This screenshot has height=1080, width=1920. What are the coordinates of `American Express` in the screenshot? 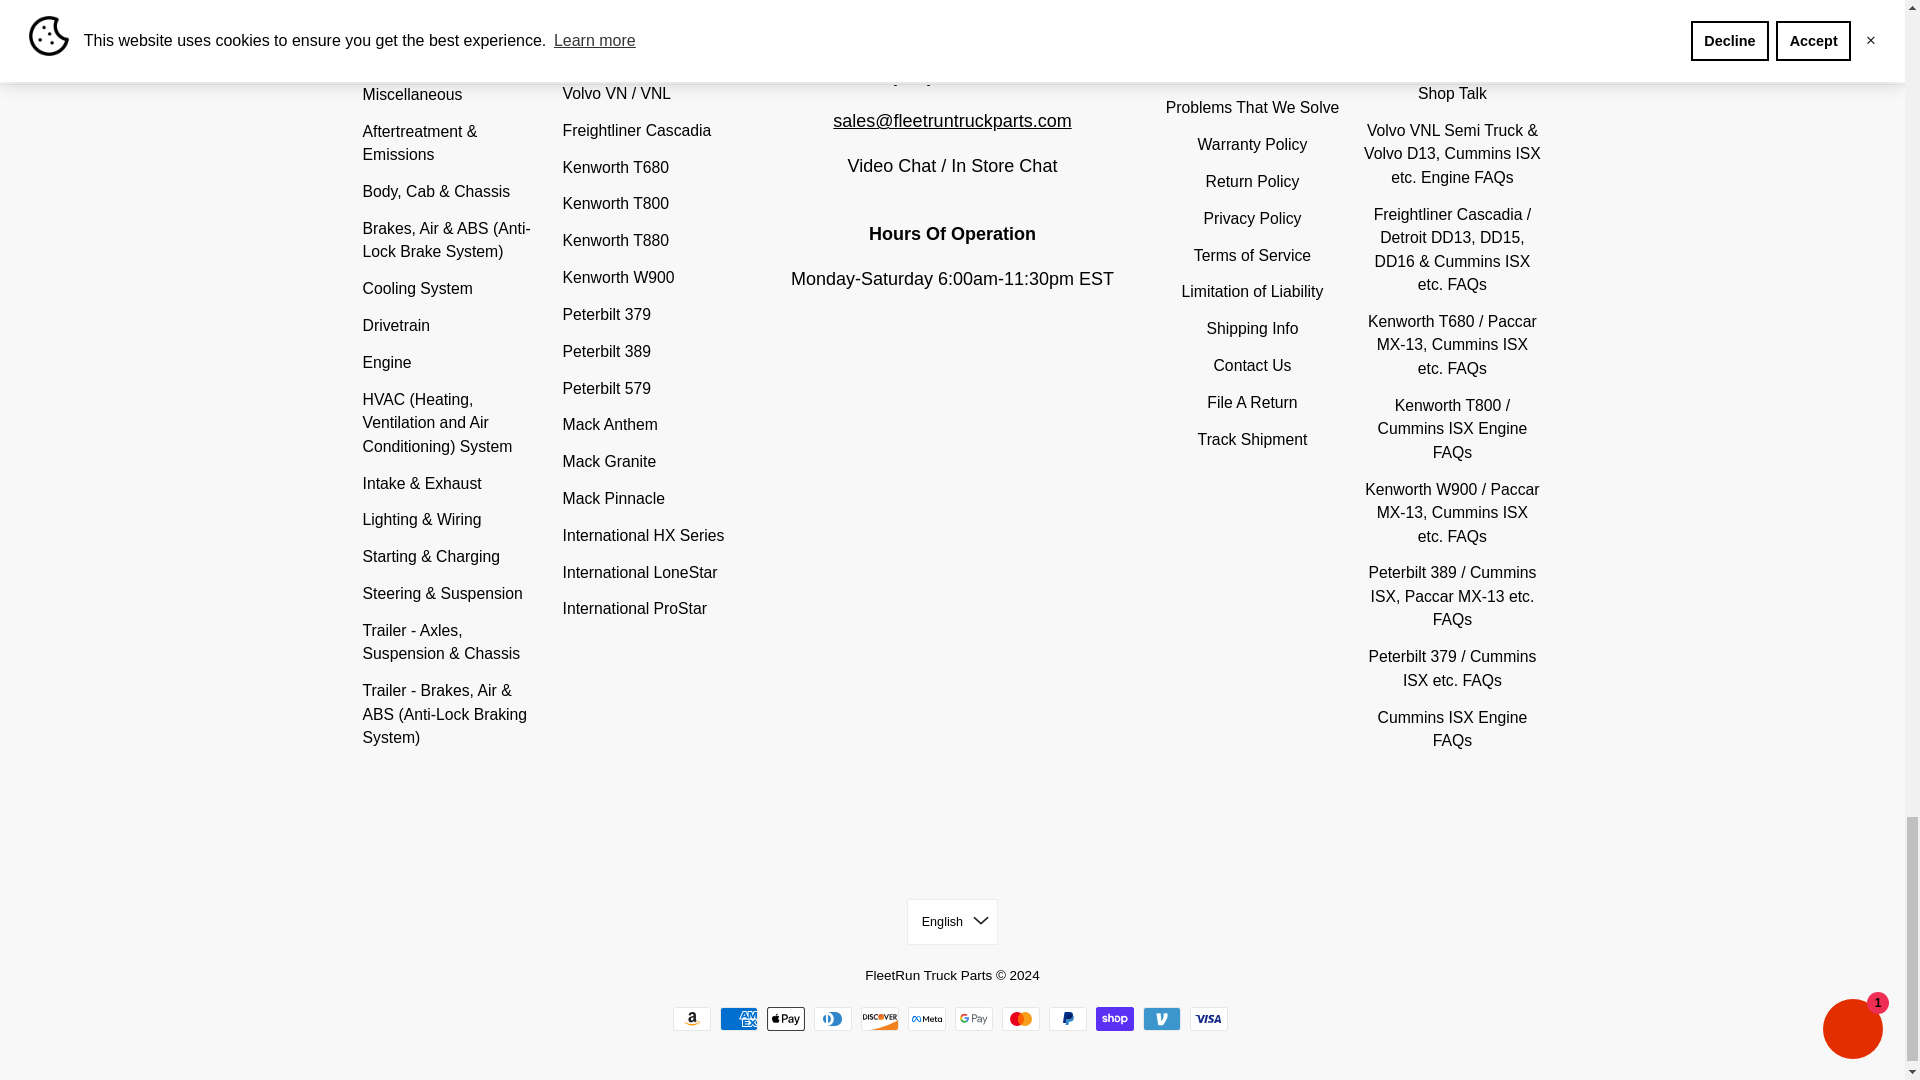 It's located at (739, 1018).